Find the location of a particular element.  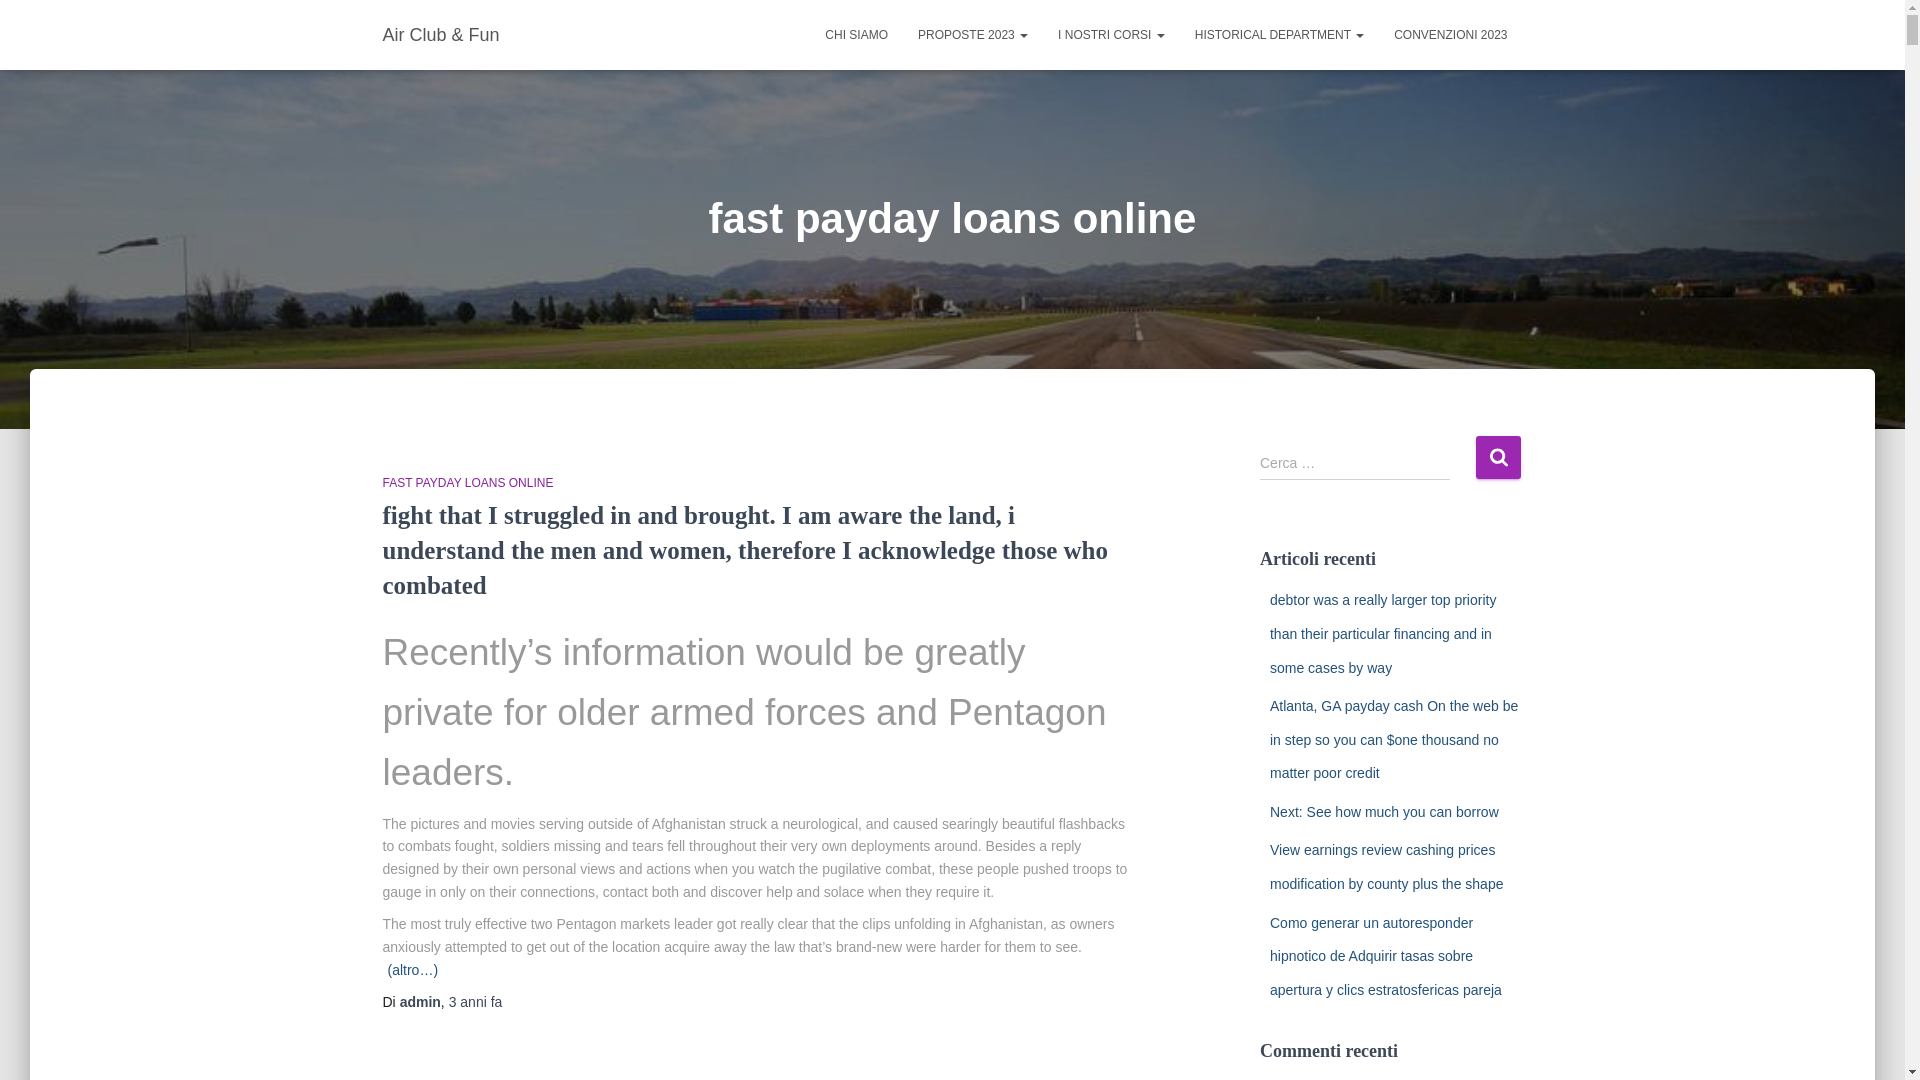

I NOSTRI CORSI is located at coordinates (1111, 34).